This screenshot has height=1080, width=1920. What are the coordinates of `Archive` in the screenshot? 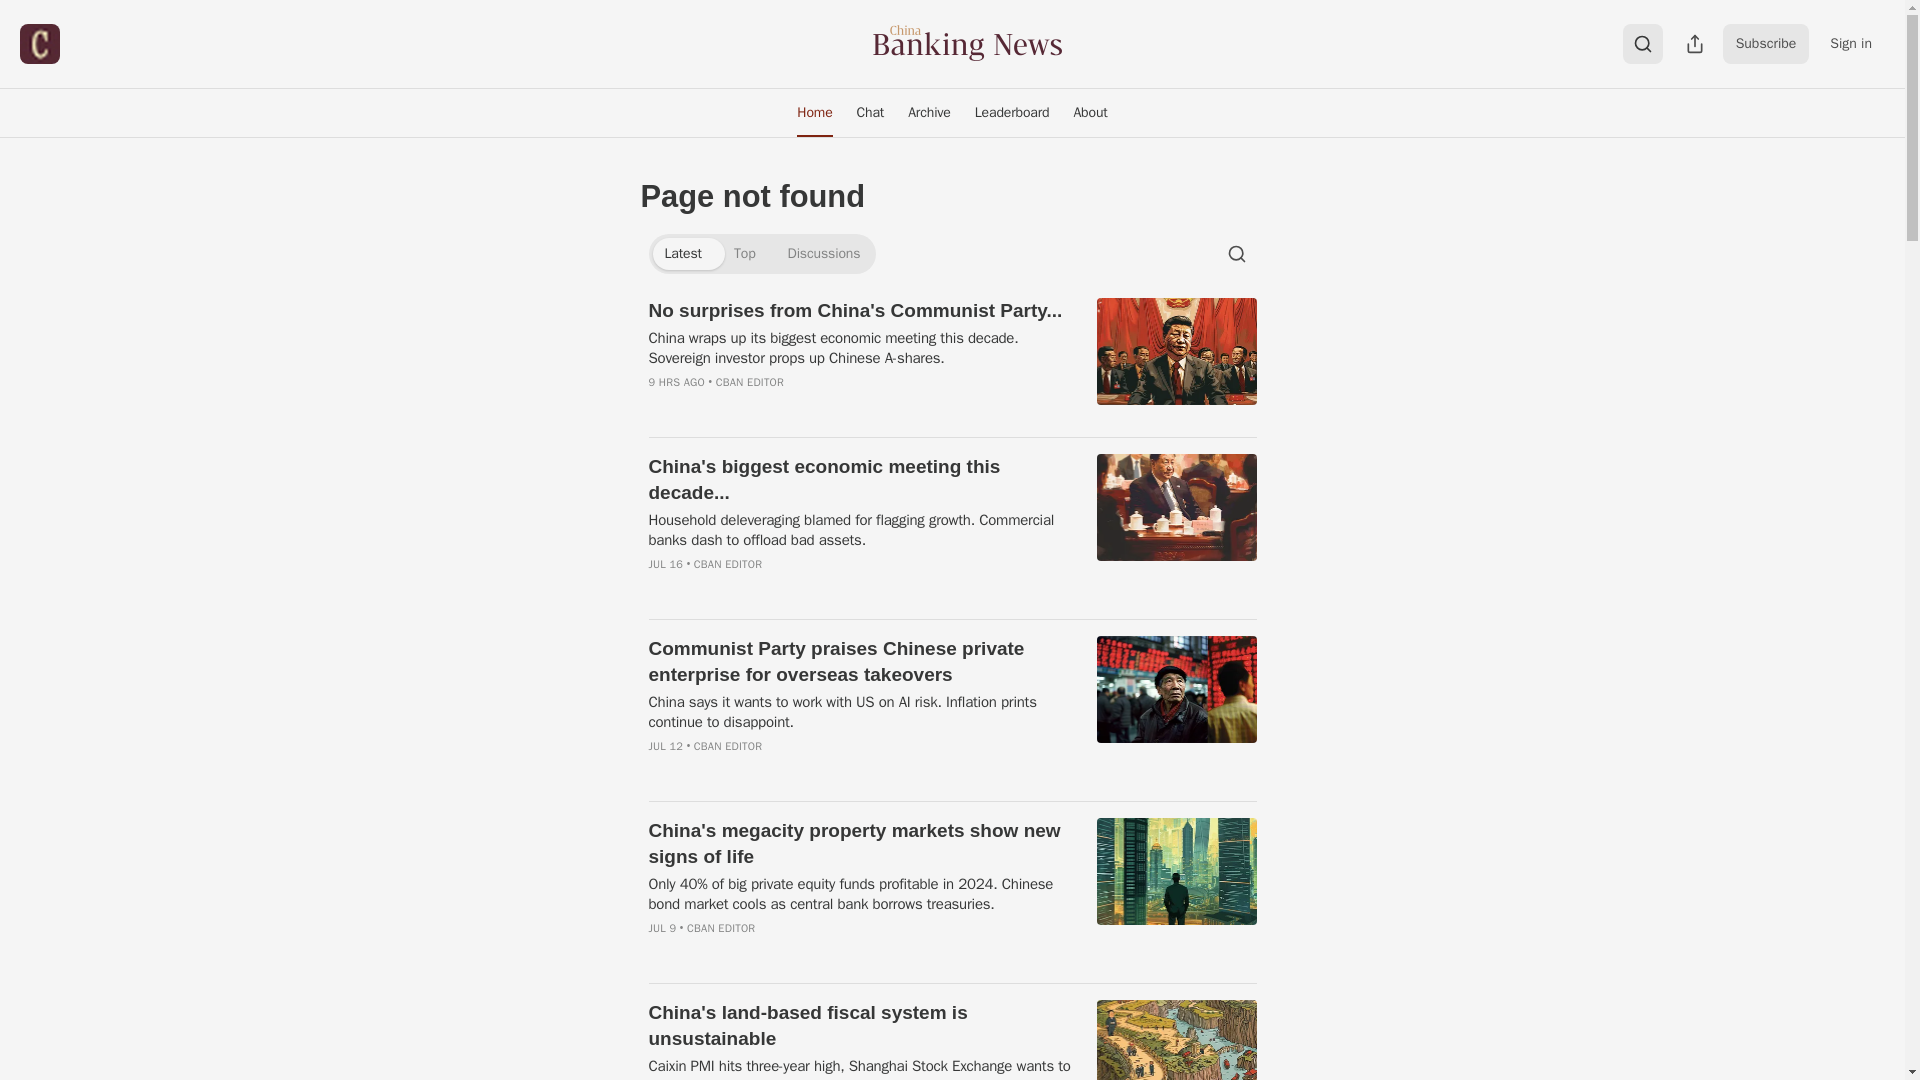 It's located at (930, 112).